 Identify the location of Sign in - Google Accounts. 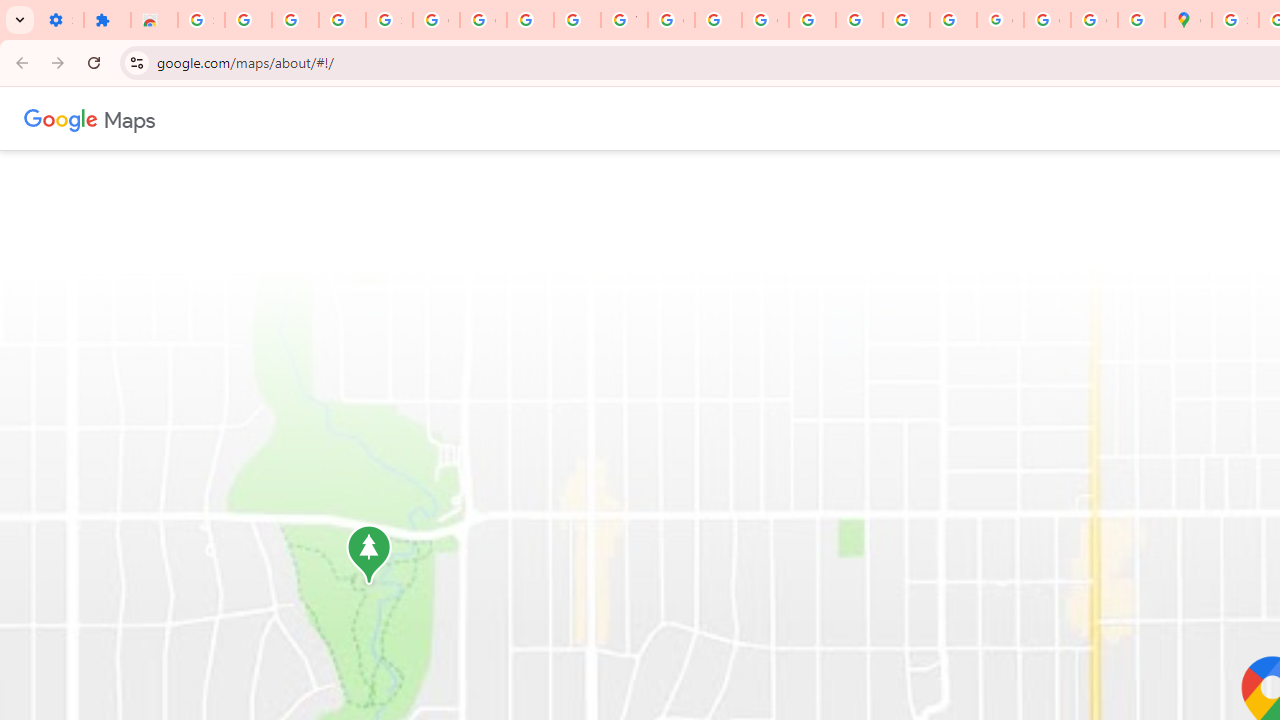
(390, 20).